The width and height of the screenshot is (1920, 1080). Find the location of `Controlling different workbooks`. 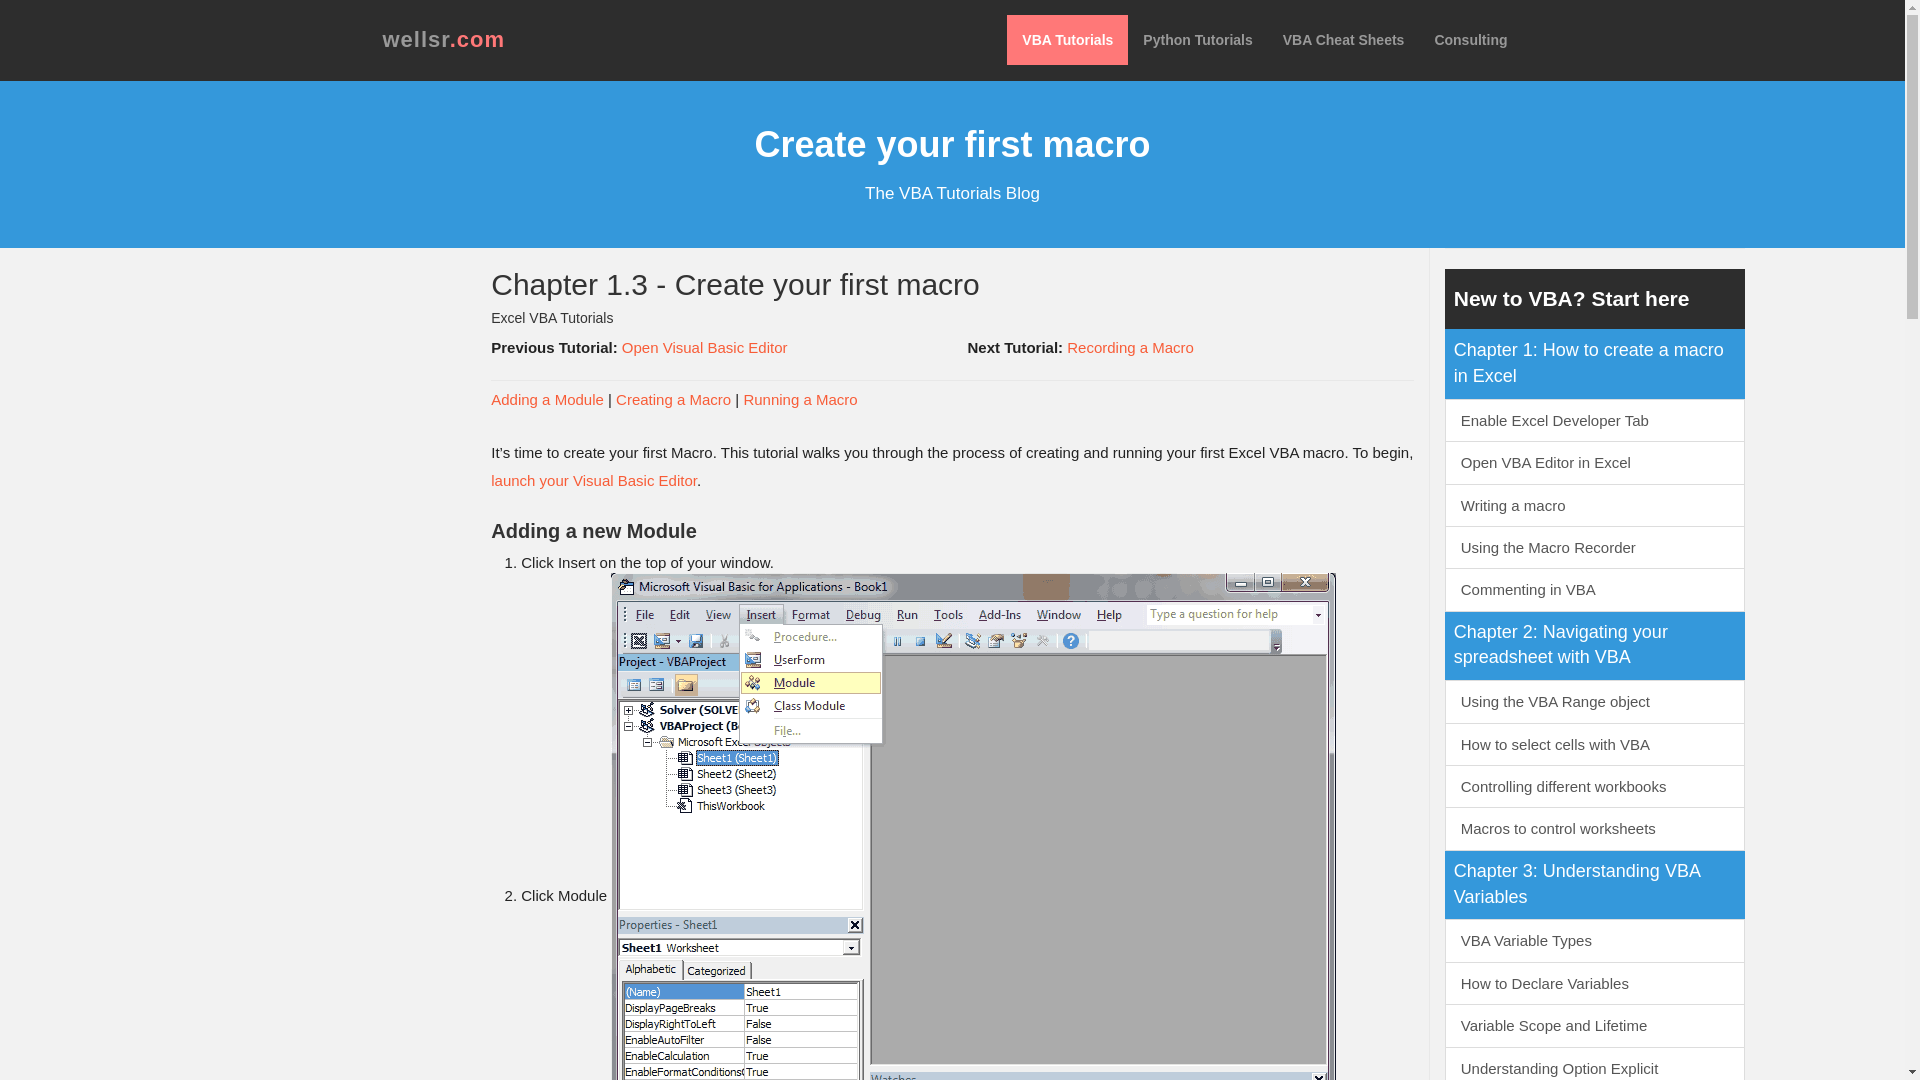

Controlling different workbooks is located at coordinates (1595, 786).